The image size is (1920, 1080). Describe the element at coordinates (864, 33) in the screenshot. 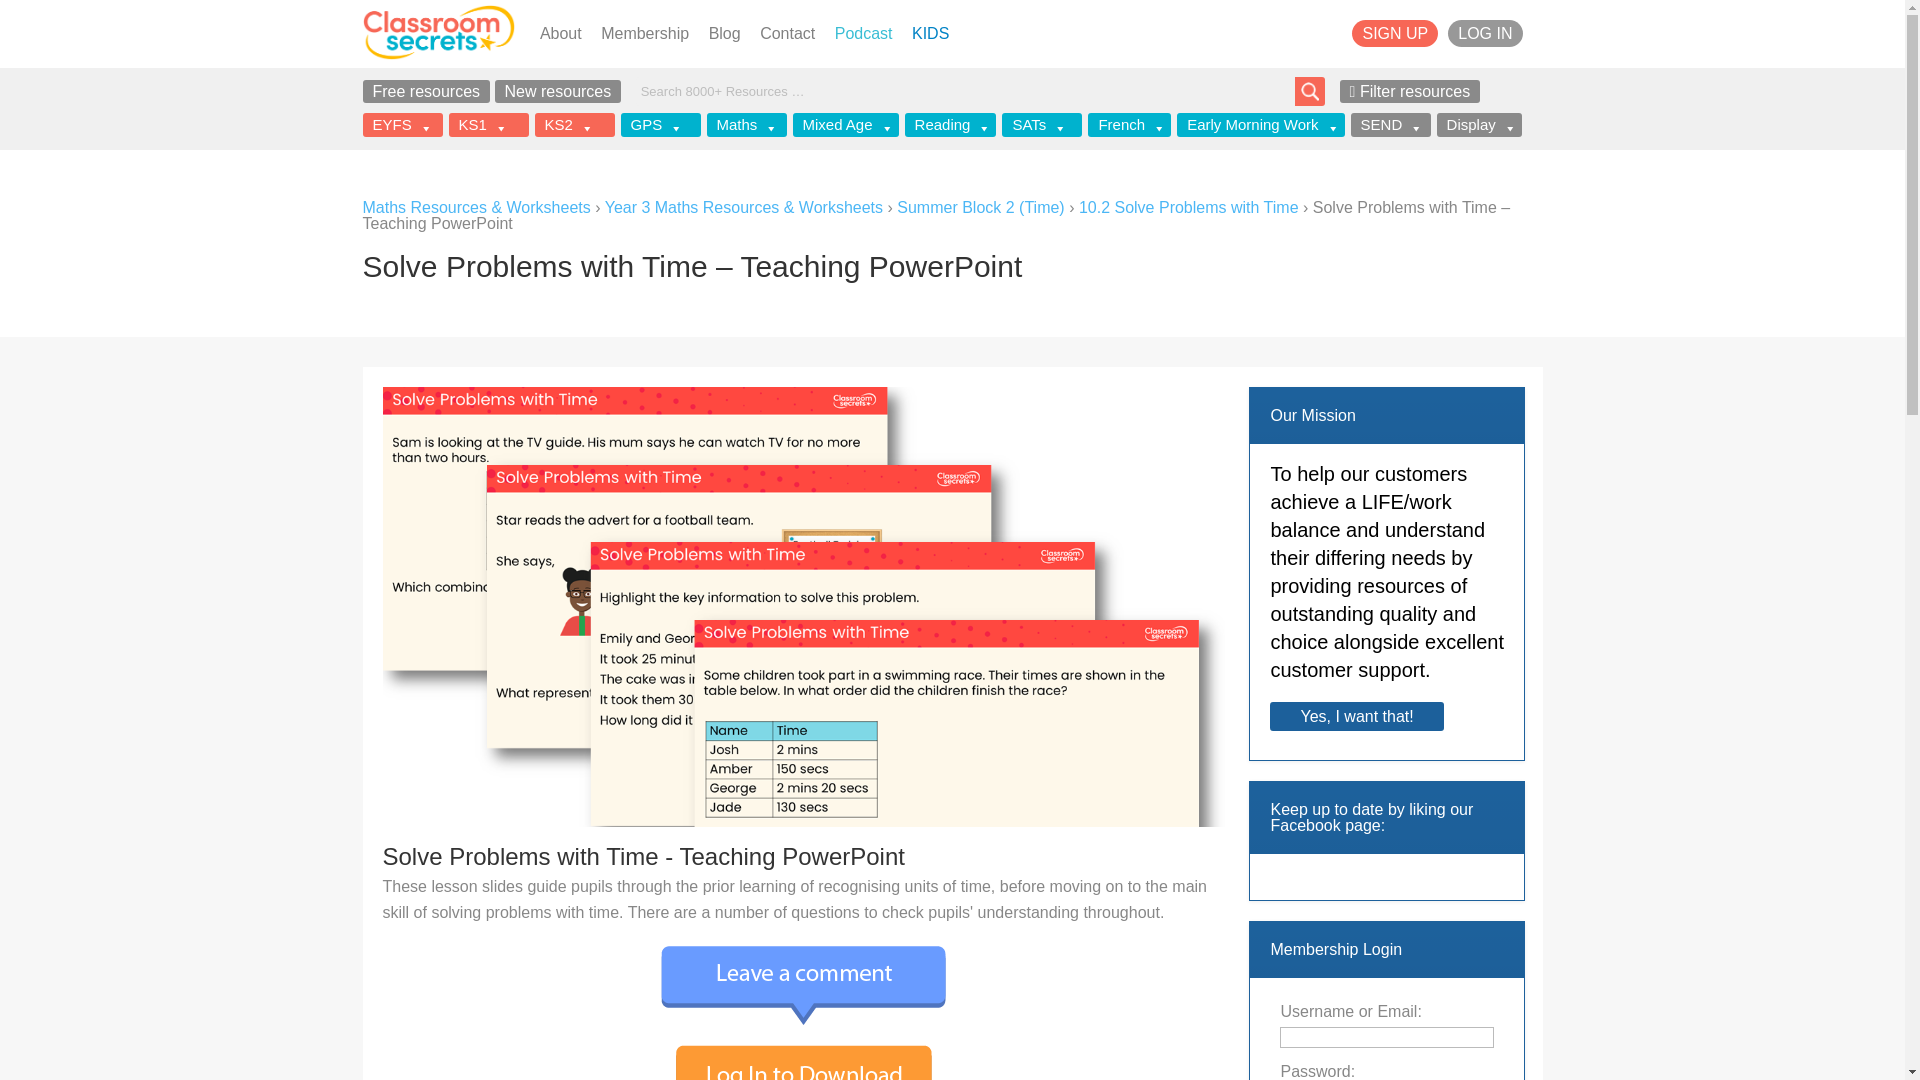

I see `Podcast` at that location.